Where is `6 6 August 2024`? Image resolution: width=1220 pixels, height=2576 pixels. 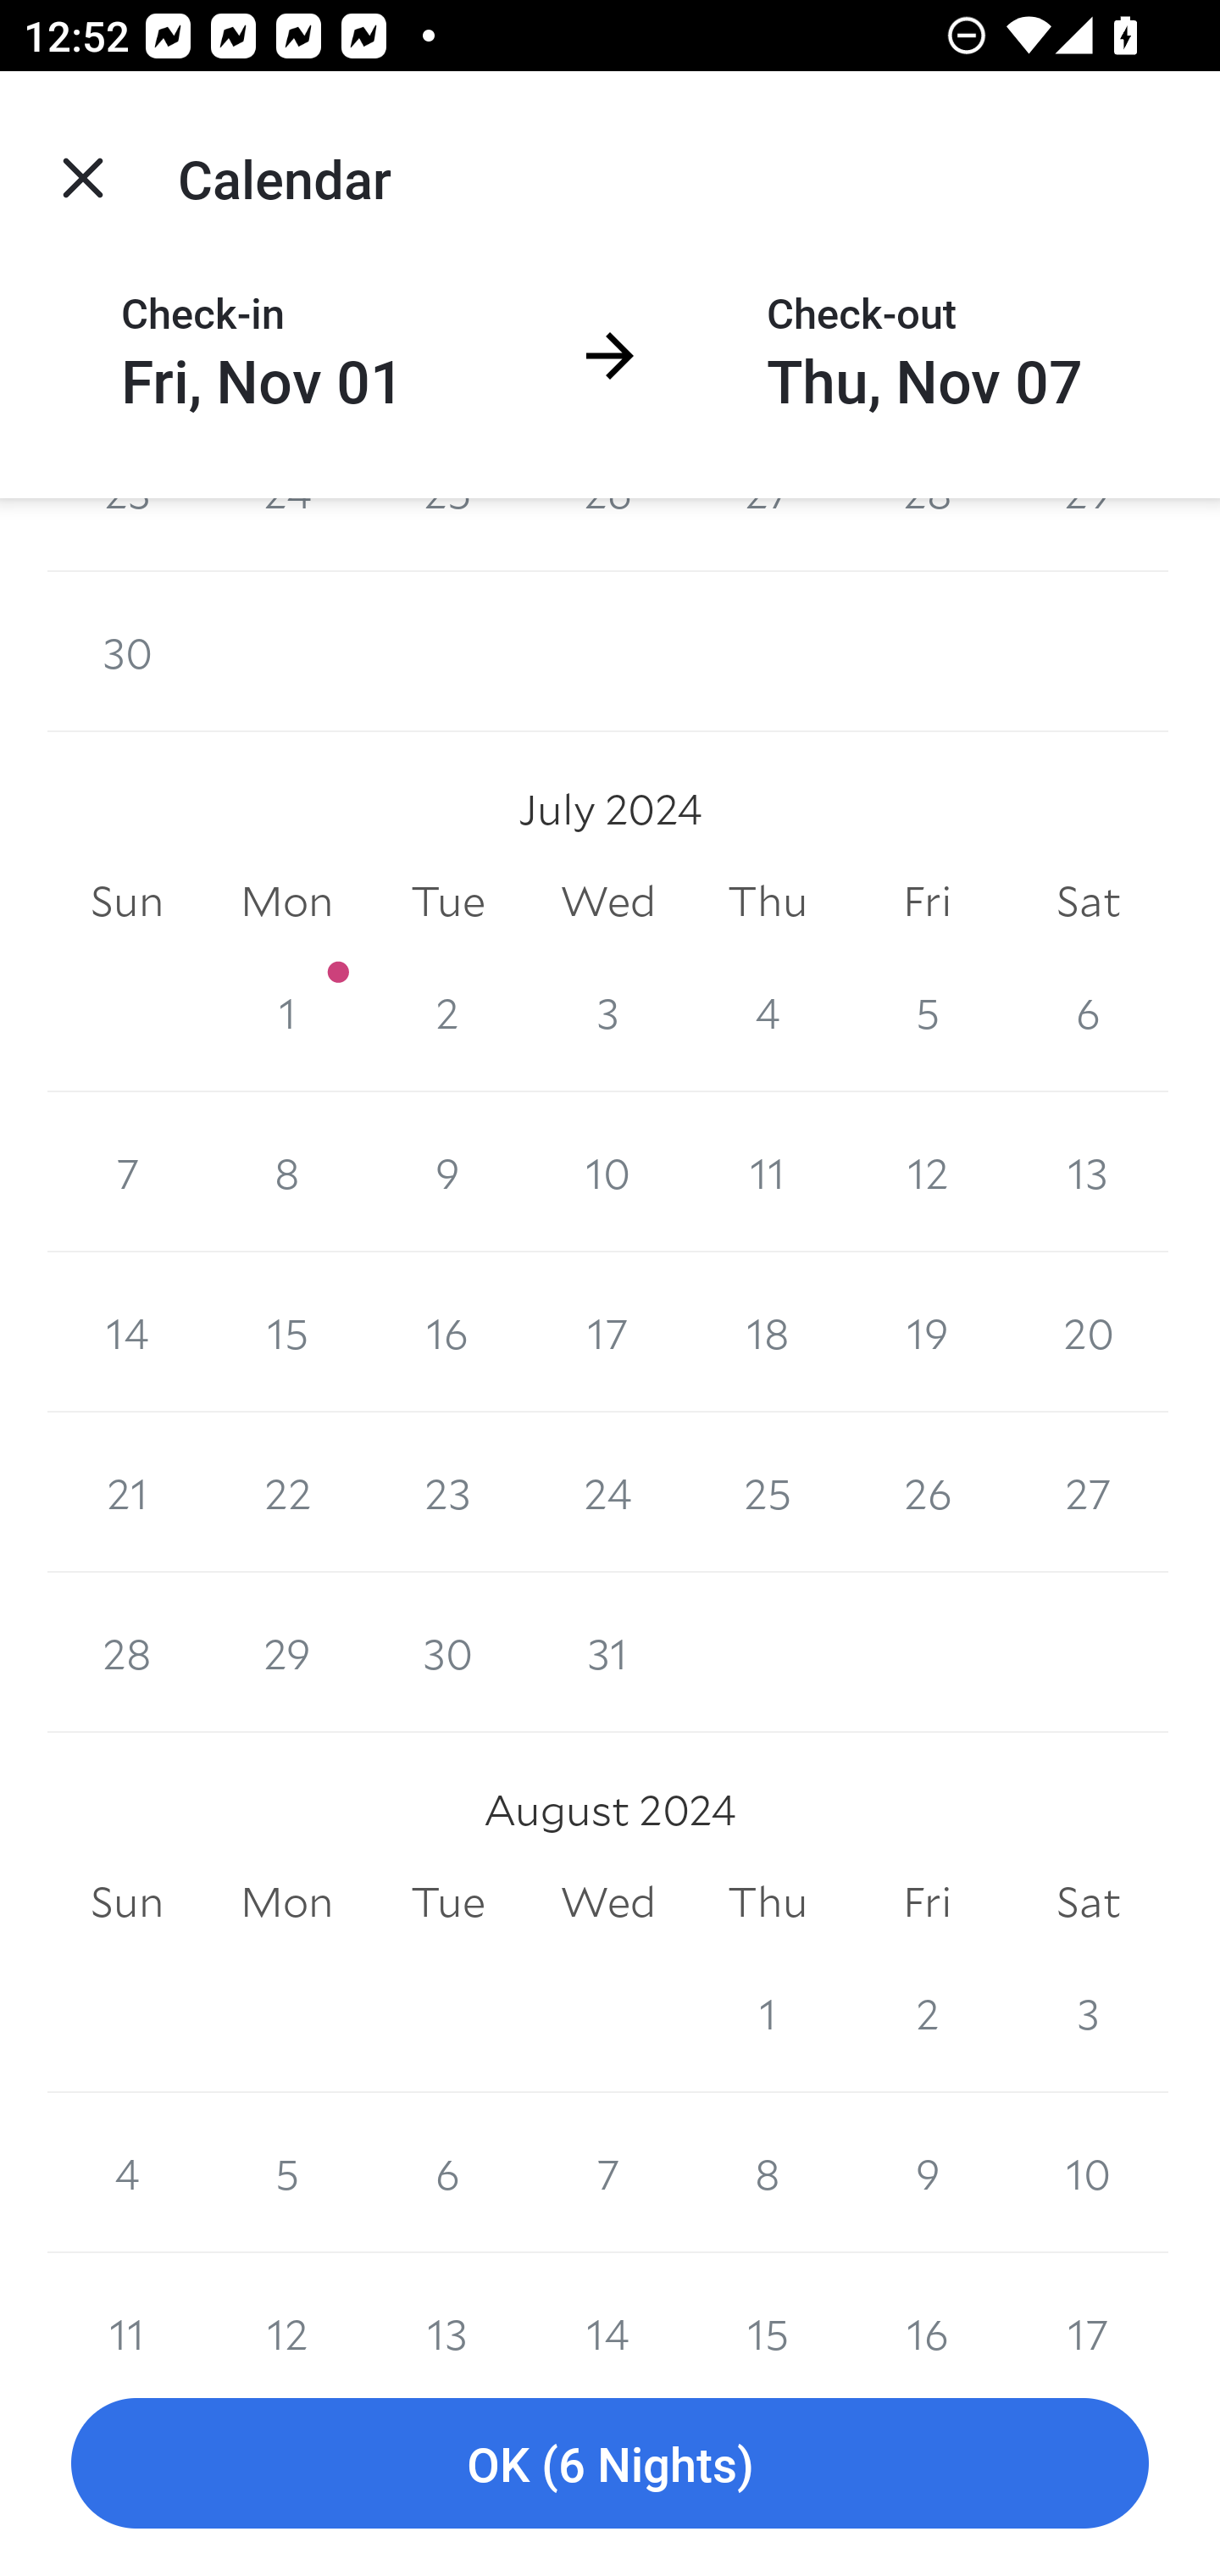 6 6 August 2024 is located at coordinates (447, 2173).